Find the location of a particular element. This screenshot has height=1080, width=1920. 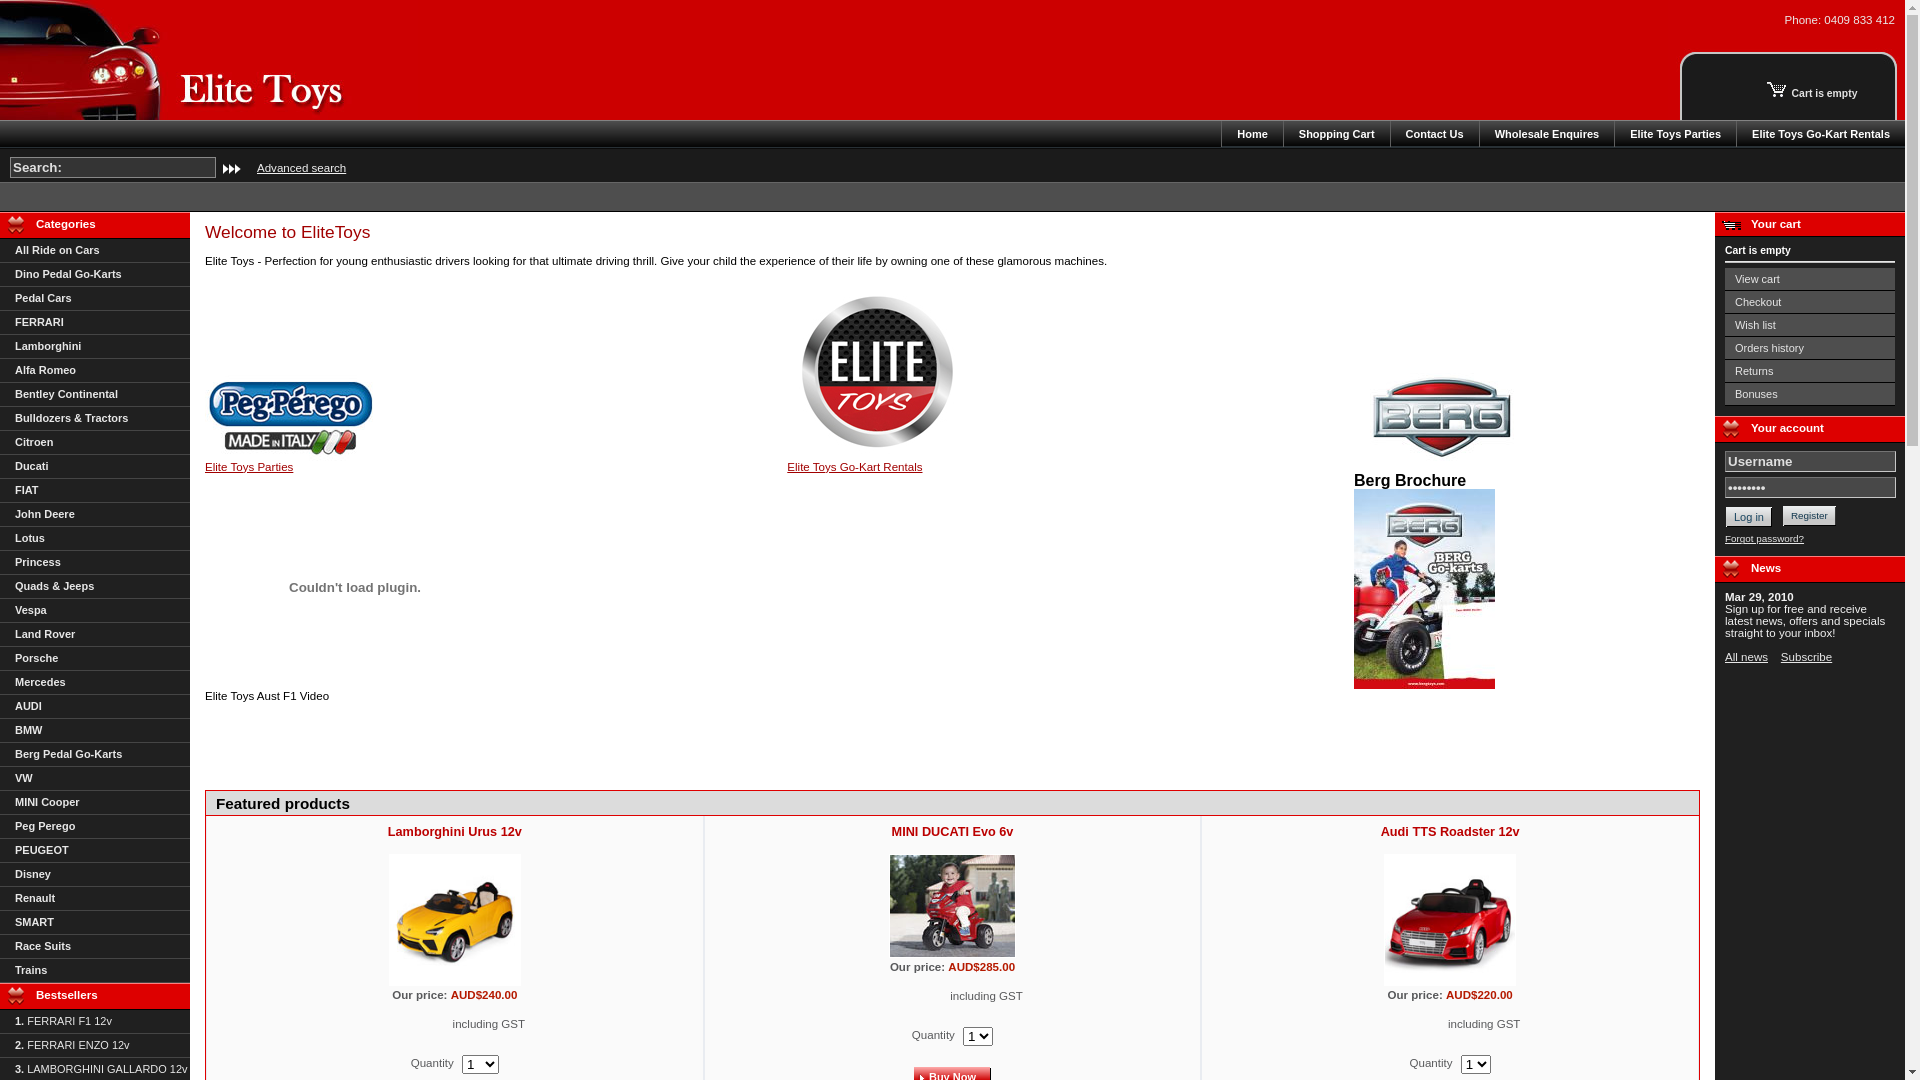

VW is located at coordinates (95, 779).